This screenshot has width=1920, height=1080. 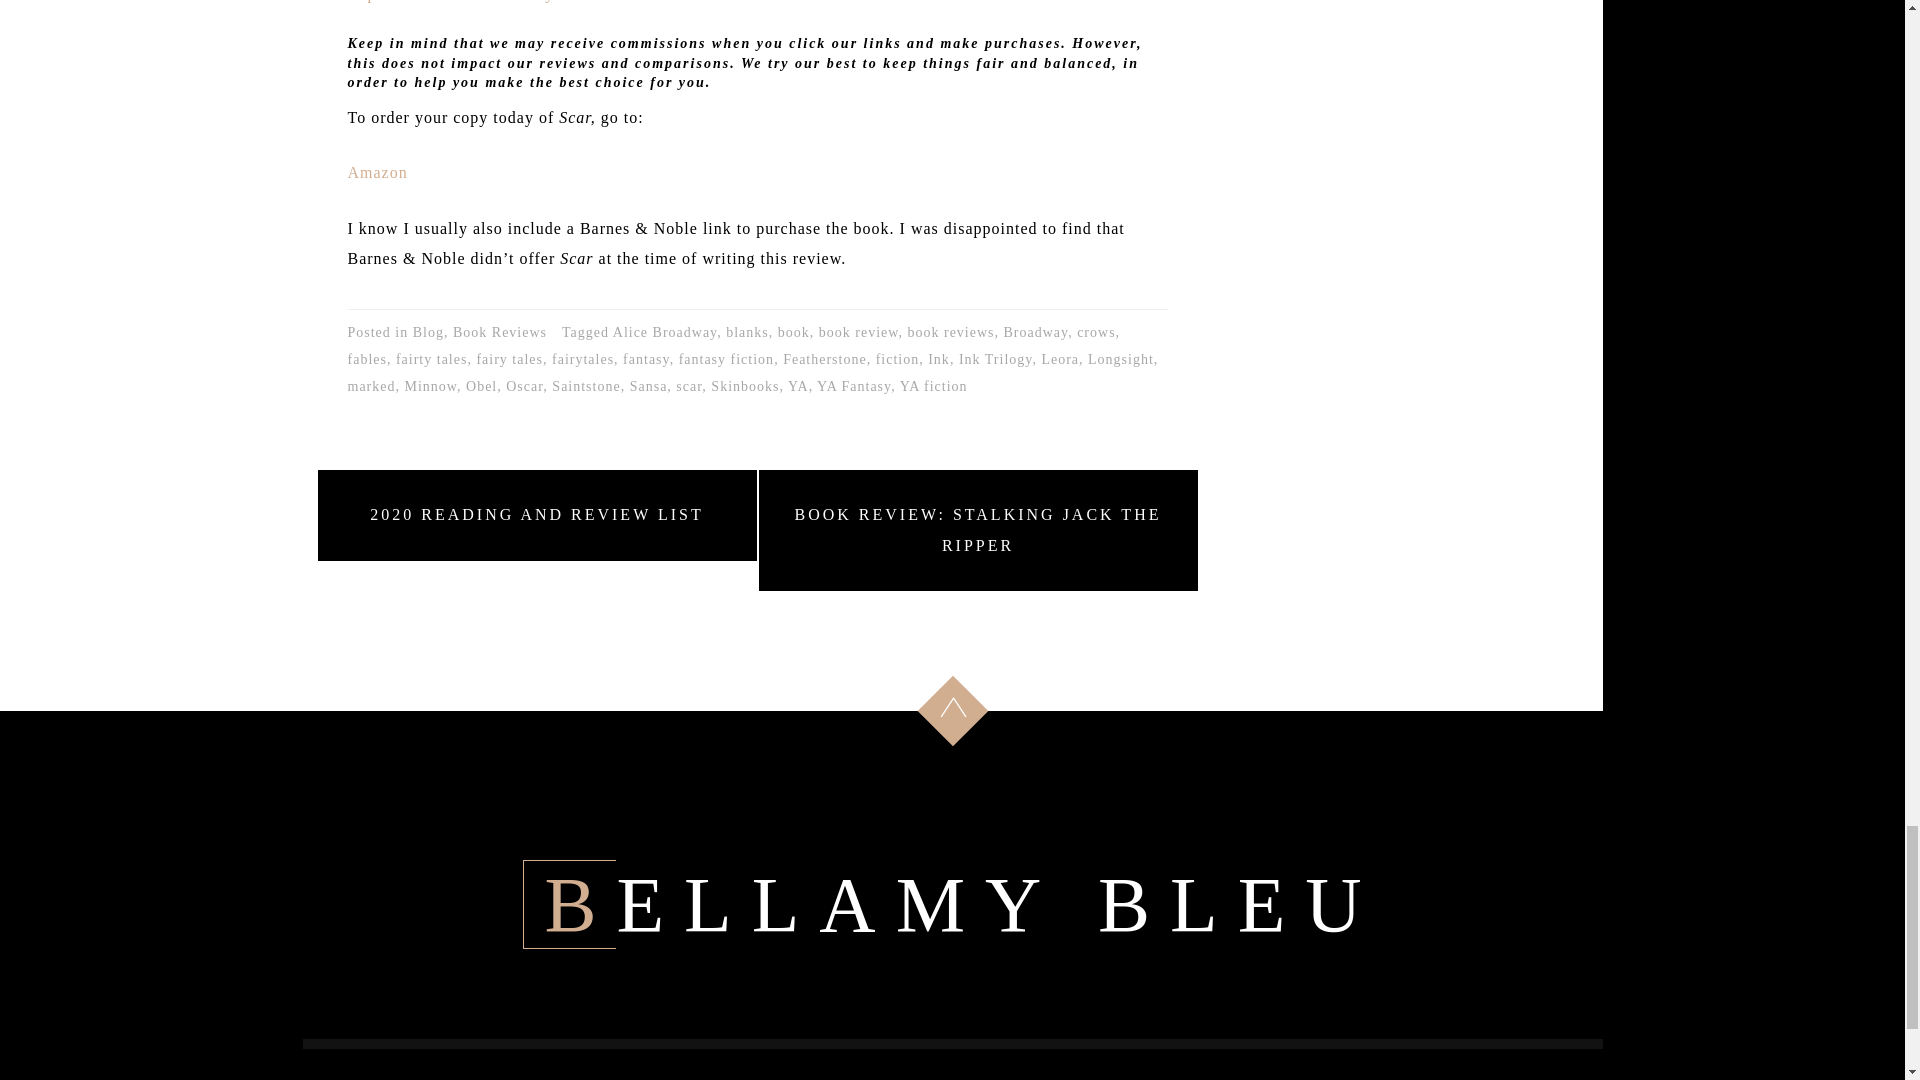 What do you see at coordinates (1120, 358) in the screenshot?
I see `Longsight` at bounding box center [1120, 358].